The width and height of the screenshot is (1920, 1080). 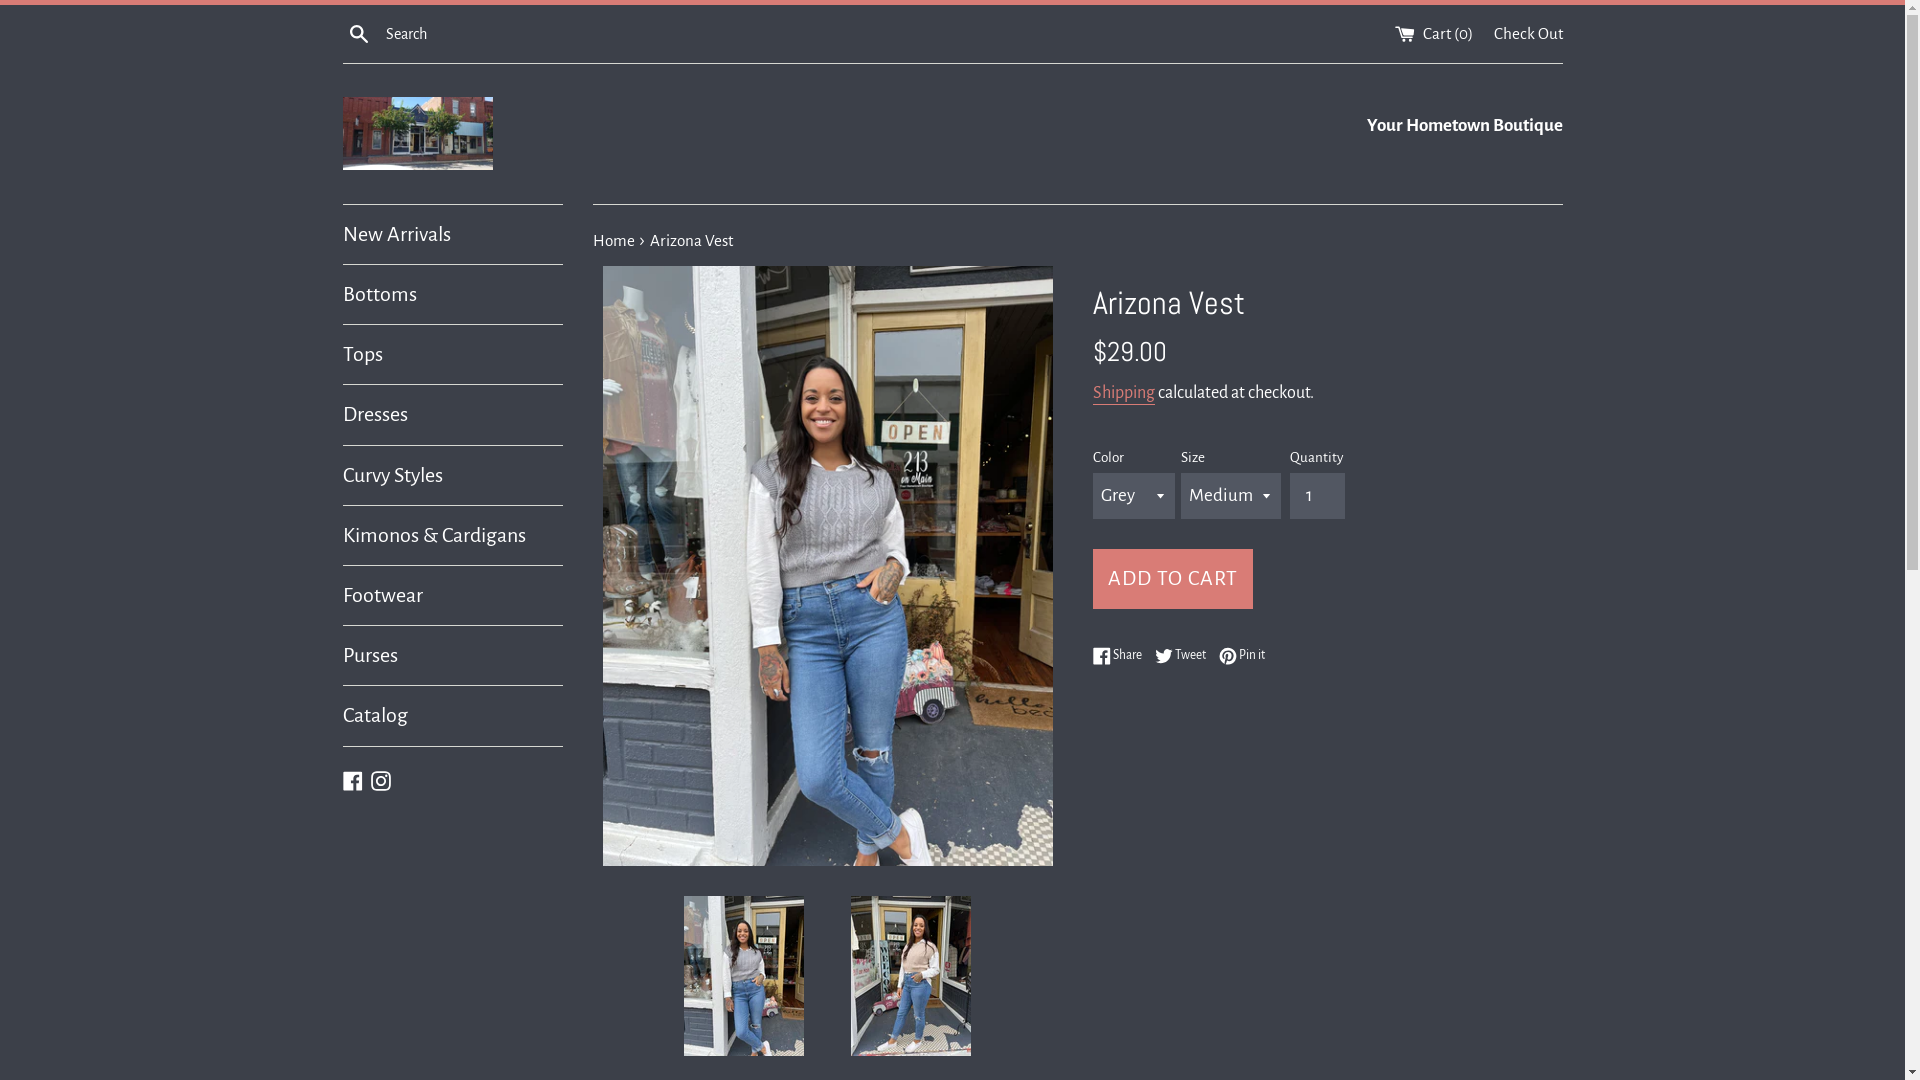 What do you see at coordinates (614, 240) in the screenshot?
I see `Home` at bounding box center [614, 240].